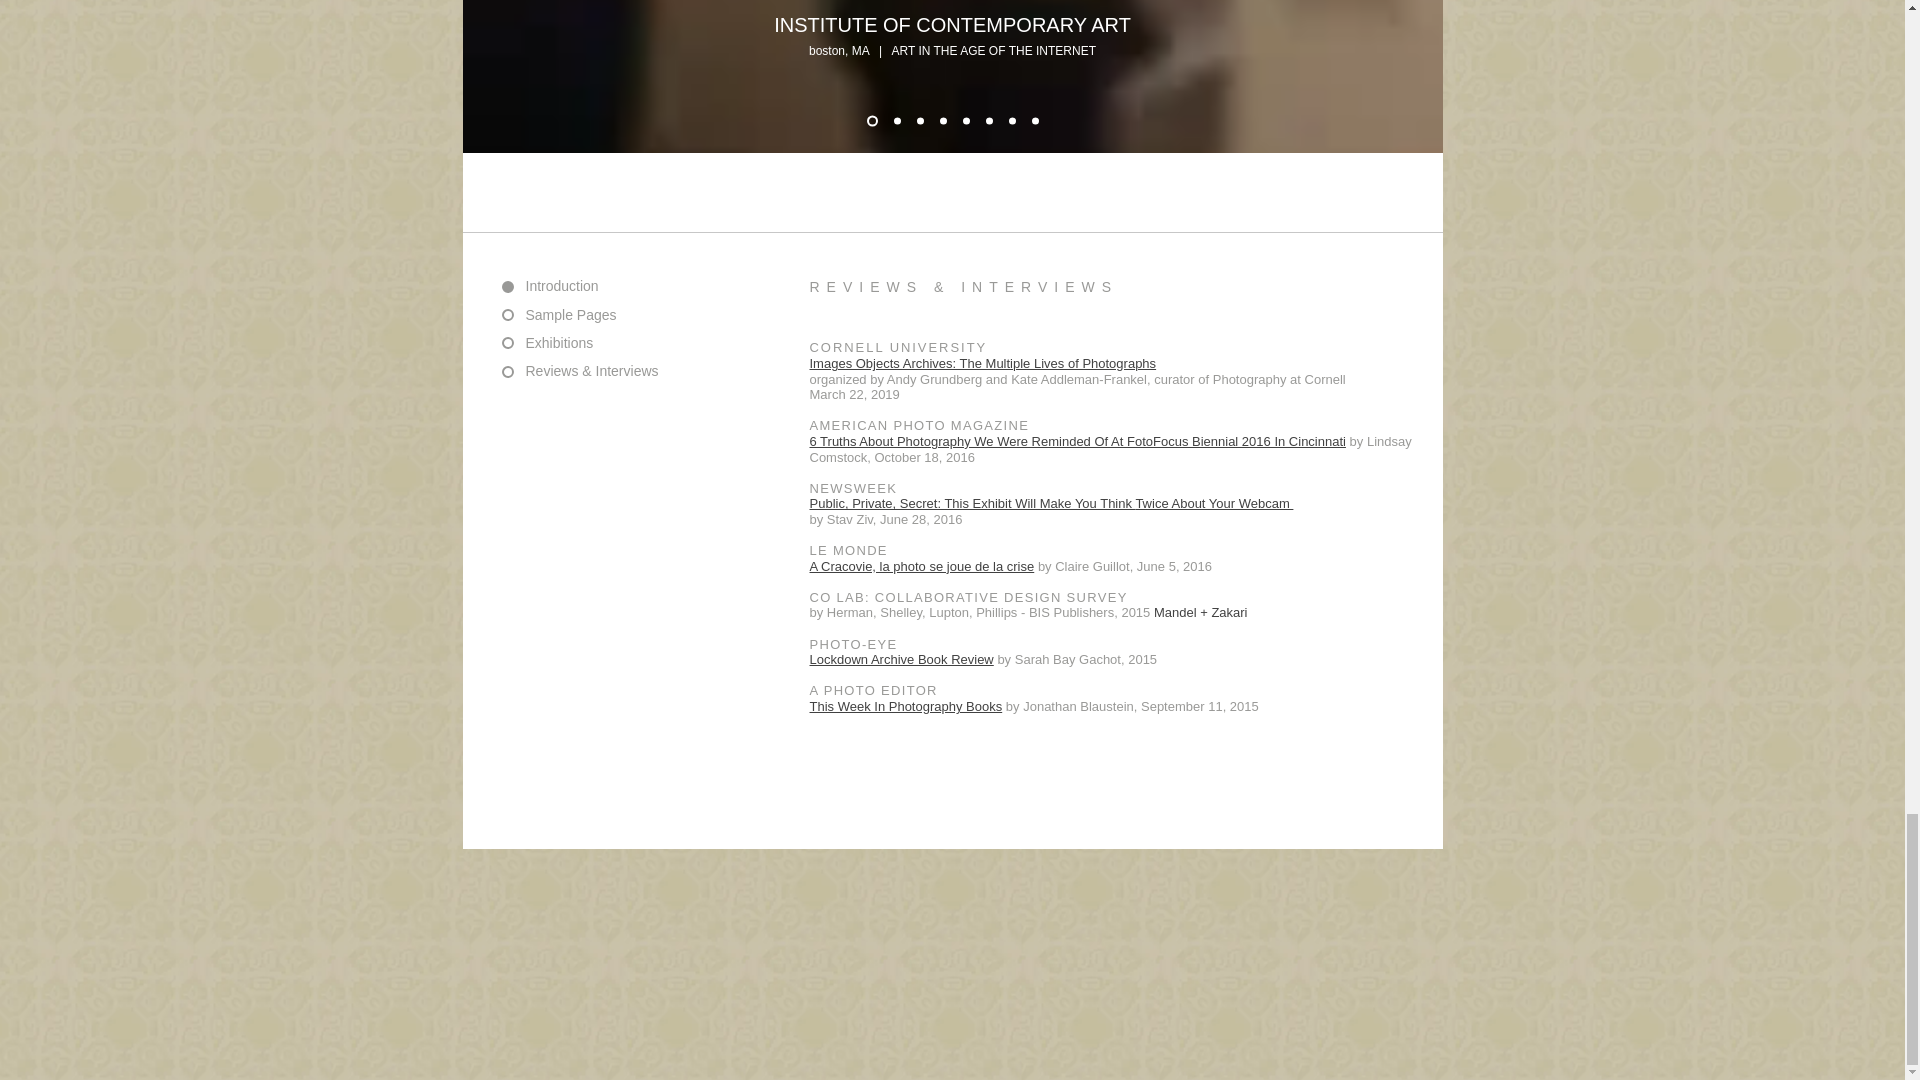 Image resolution: width=1920 pixels, height=1080 pixels. What do you see at coordinates (902, 660) in the screenshot?
I see `Lockdown Archive Book Review` at bounding box center [902, 660].